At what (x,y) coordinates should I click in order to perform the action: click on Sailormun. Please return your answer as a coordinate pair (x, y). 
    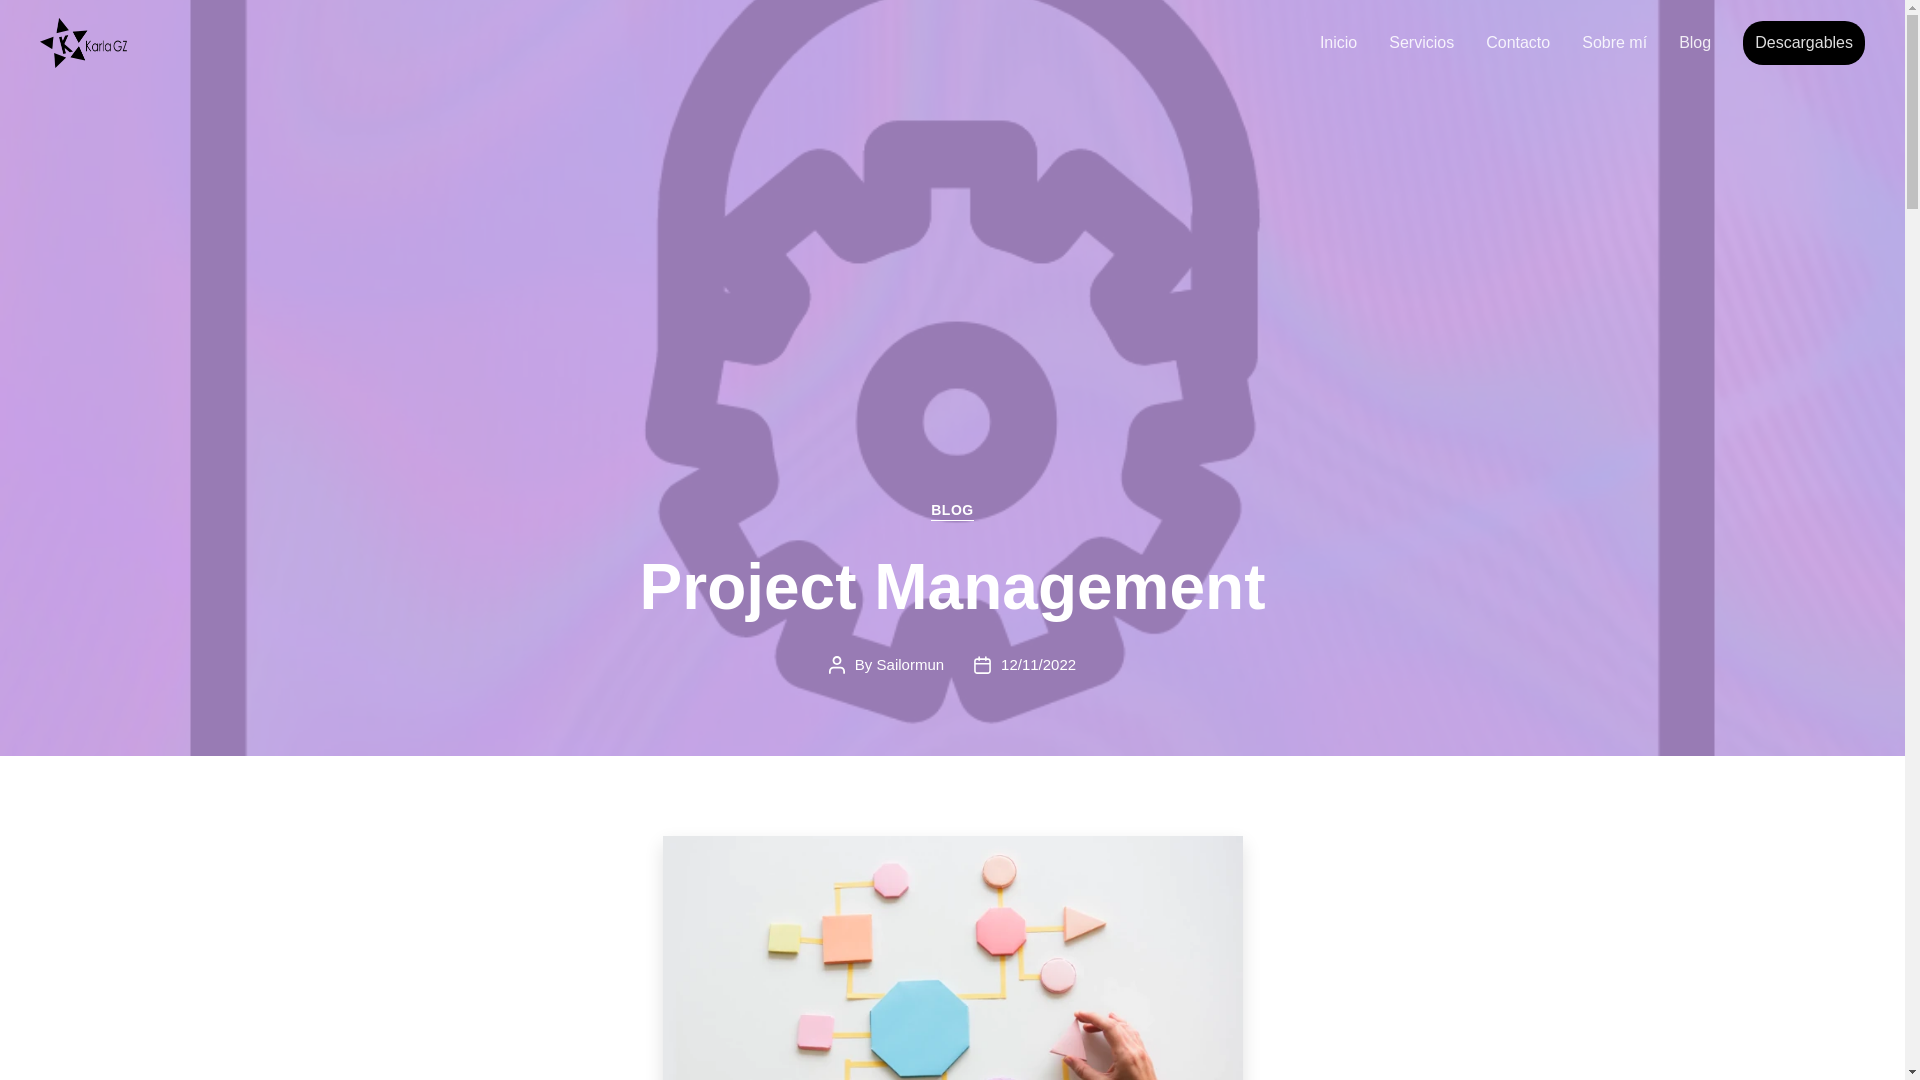
    Looking at the image, I should click on (910, 664).